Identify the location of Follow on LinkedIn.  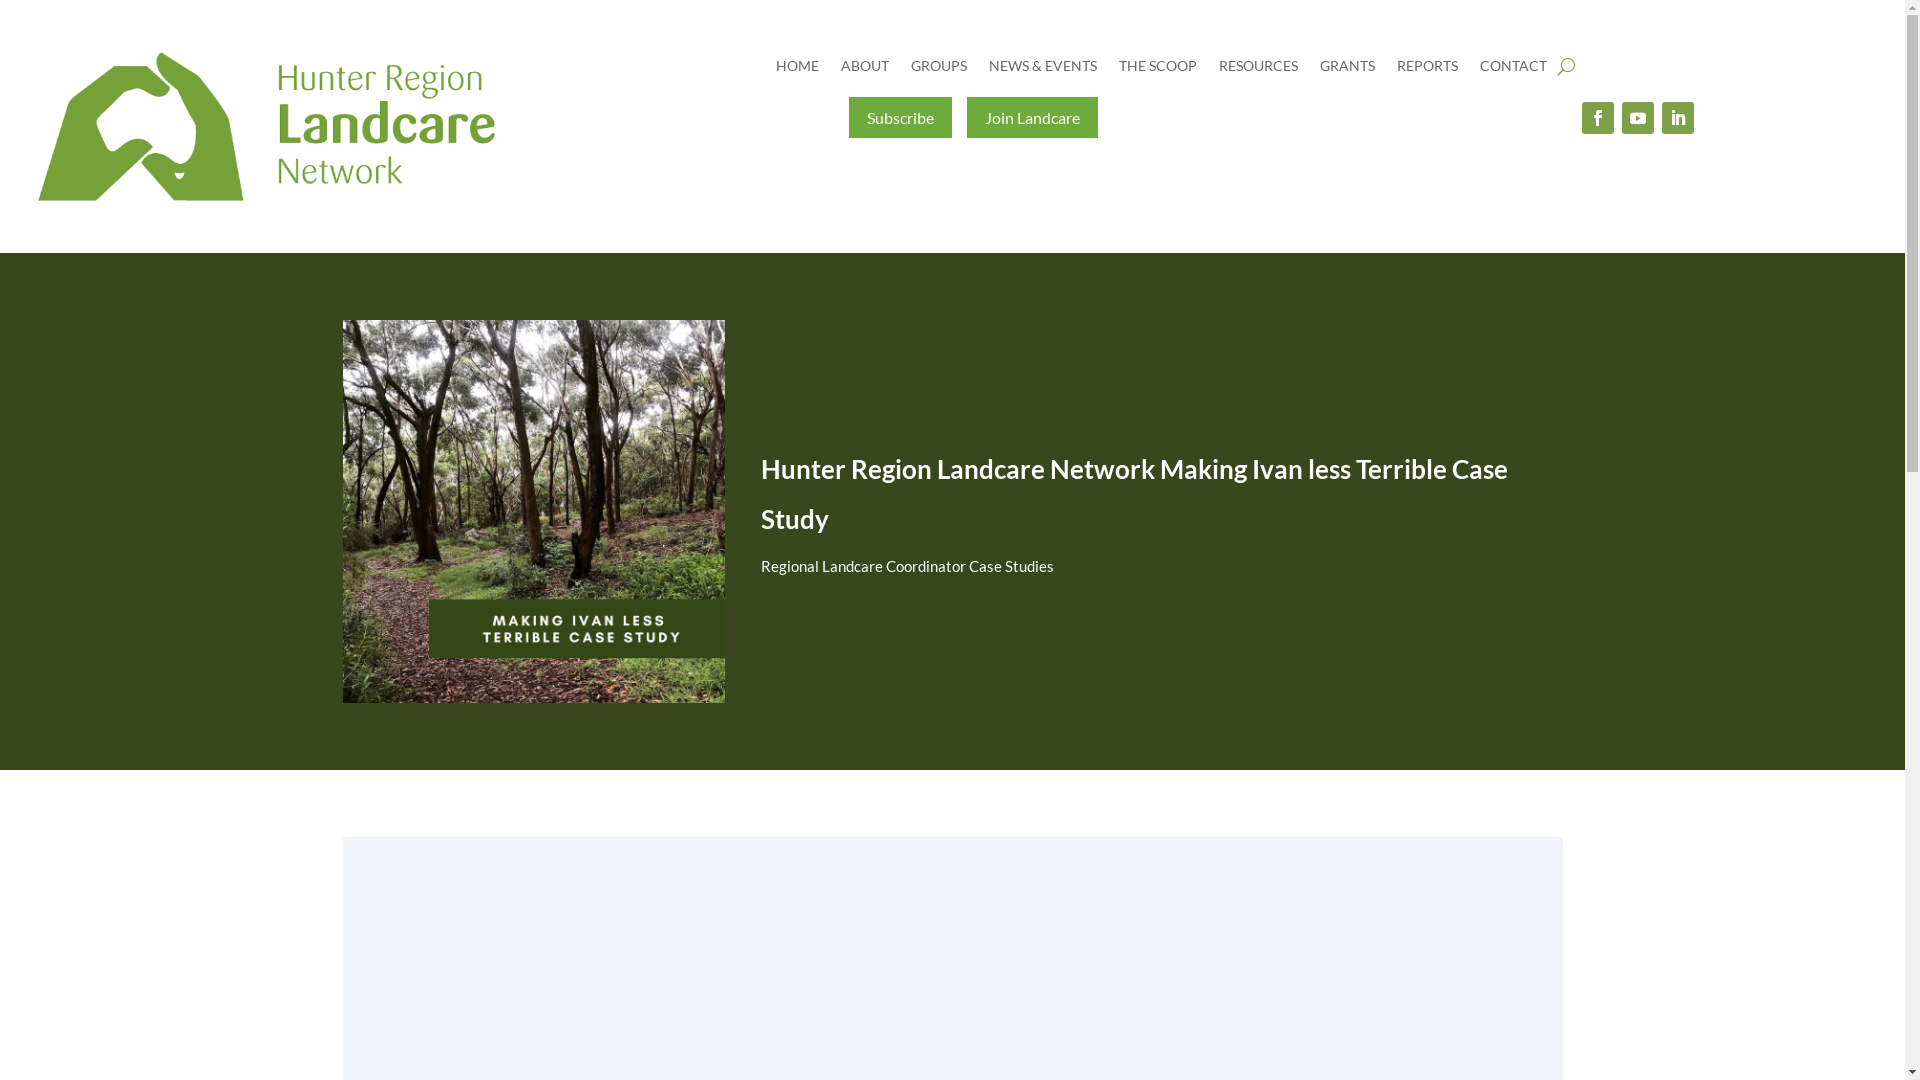
(1678, 118).